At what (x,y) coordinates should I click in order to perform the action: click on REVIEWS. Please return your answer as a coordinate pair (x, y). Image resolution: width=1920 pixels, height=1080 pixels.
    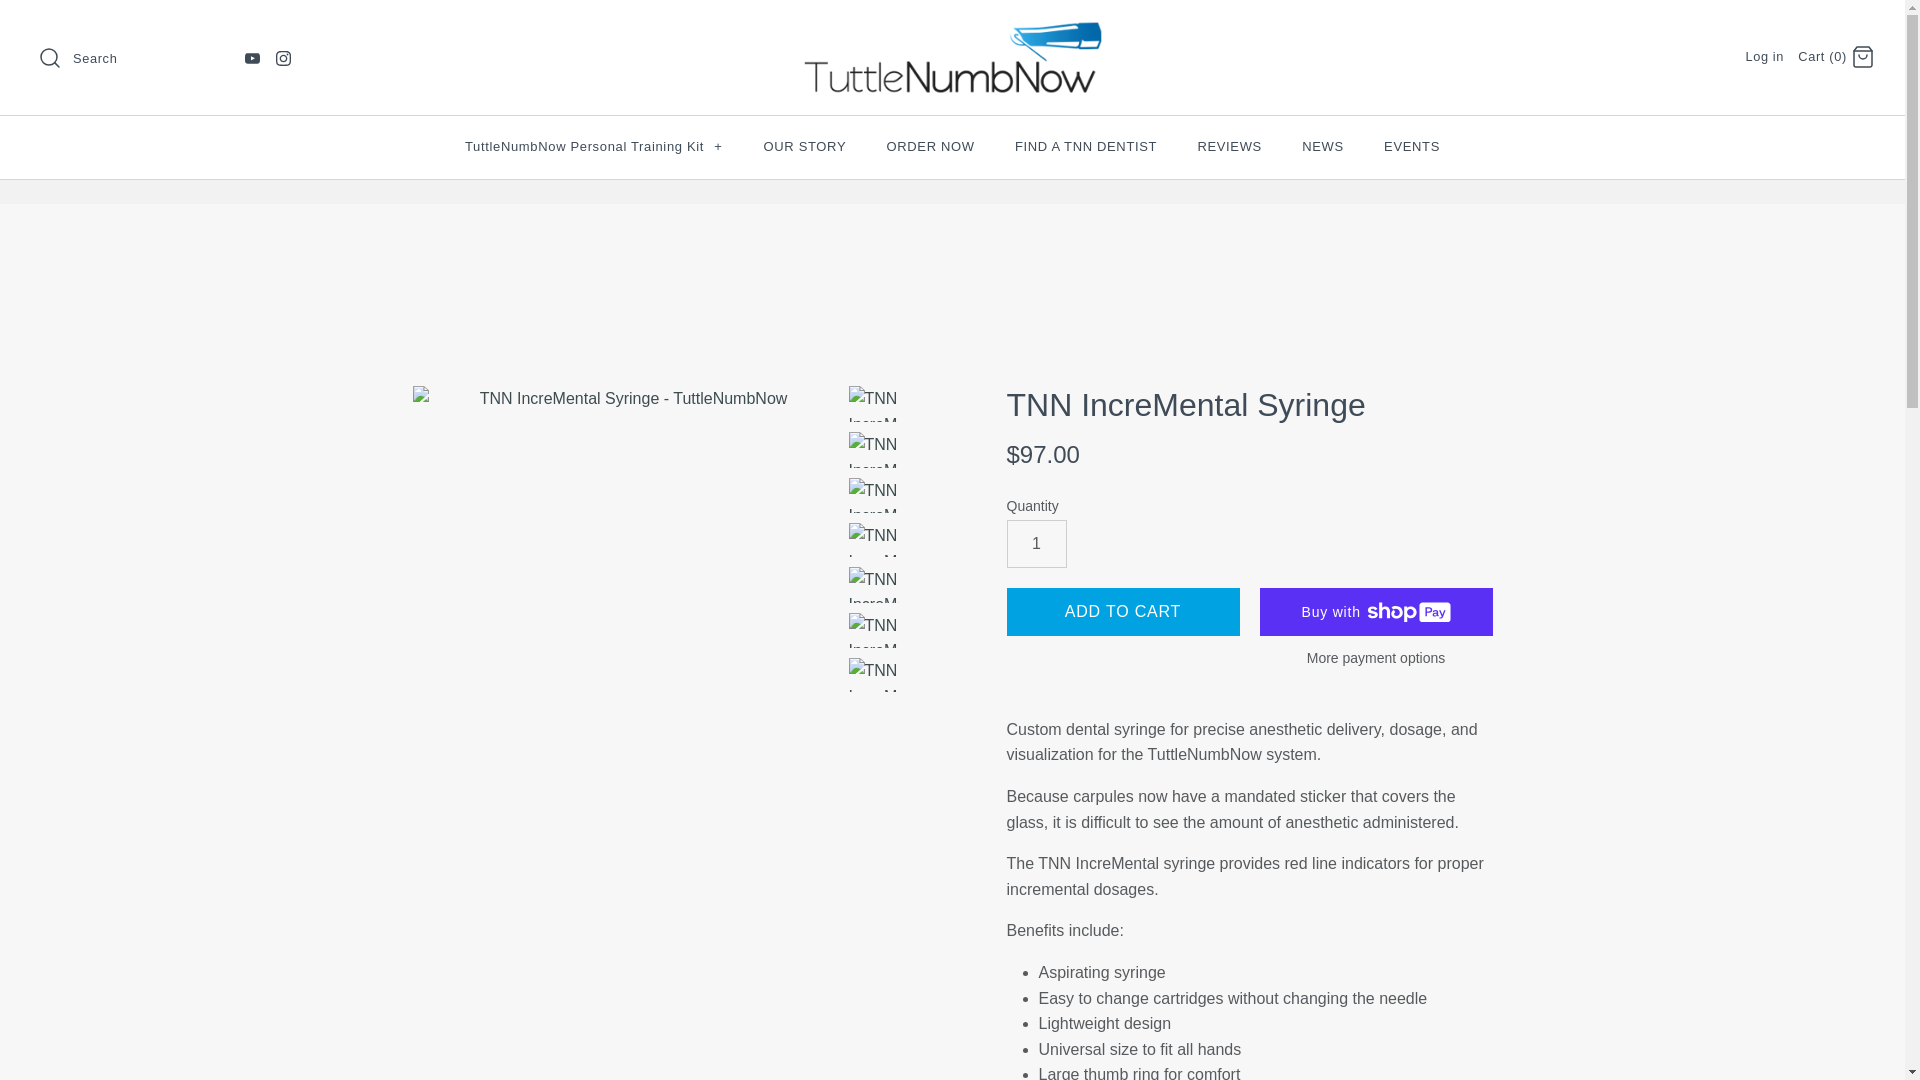
    Looking at the image, I should click on (1229, 146).